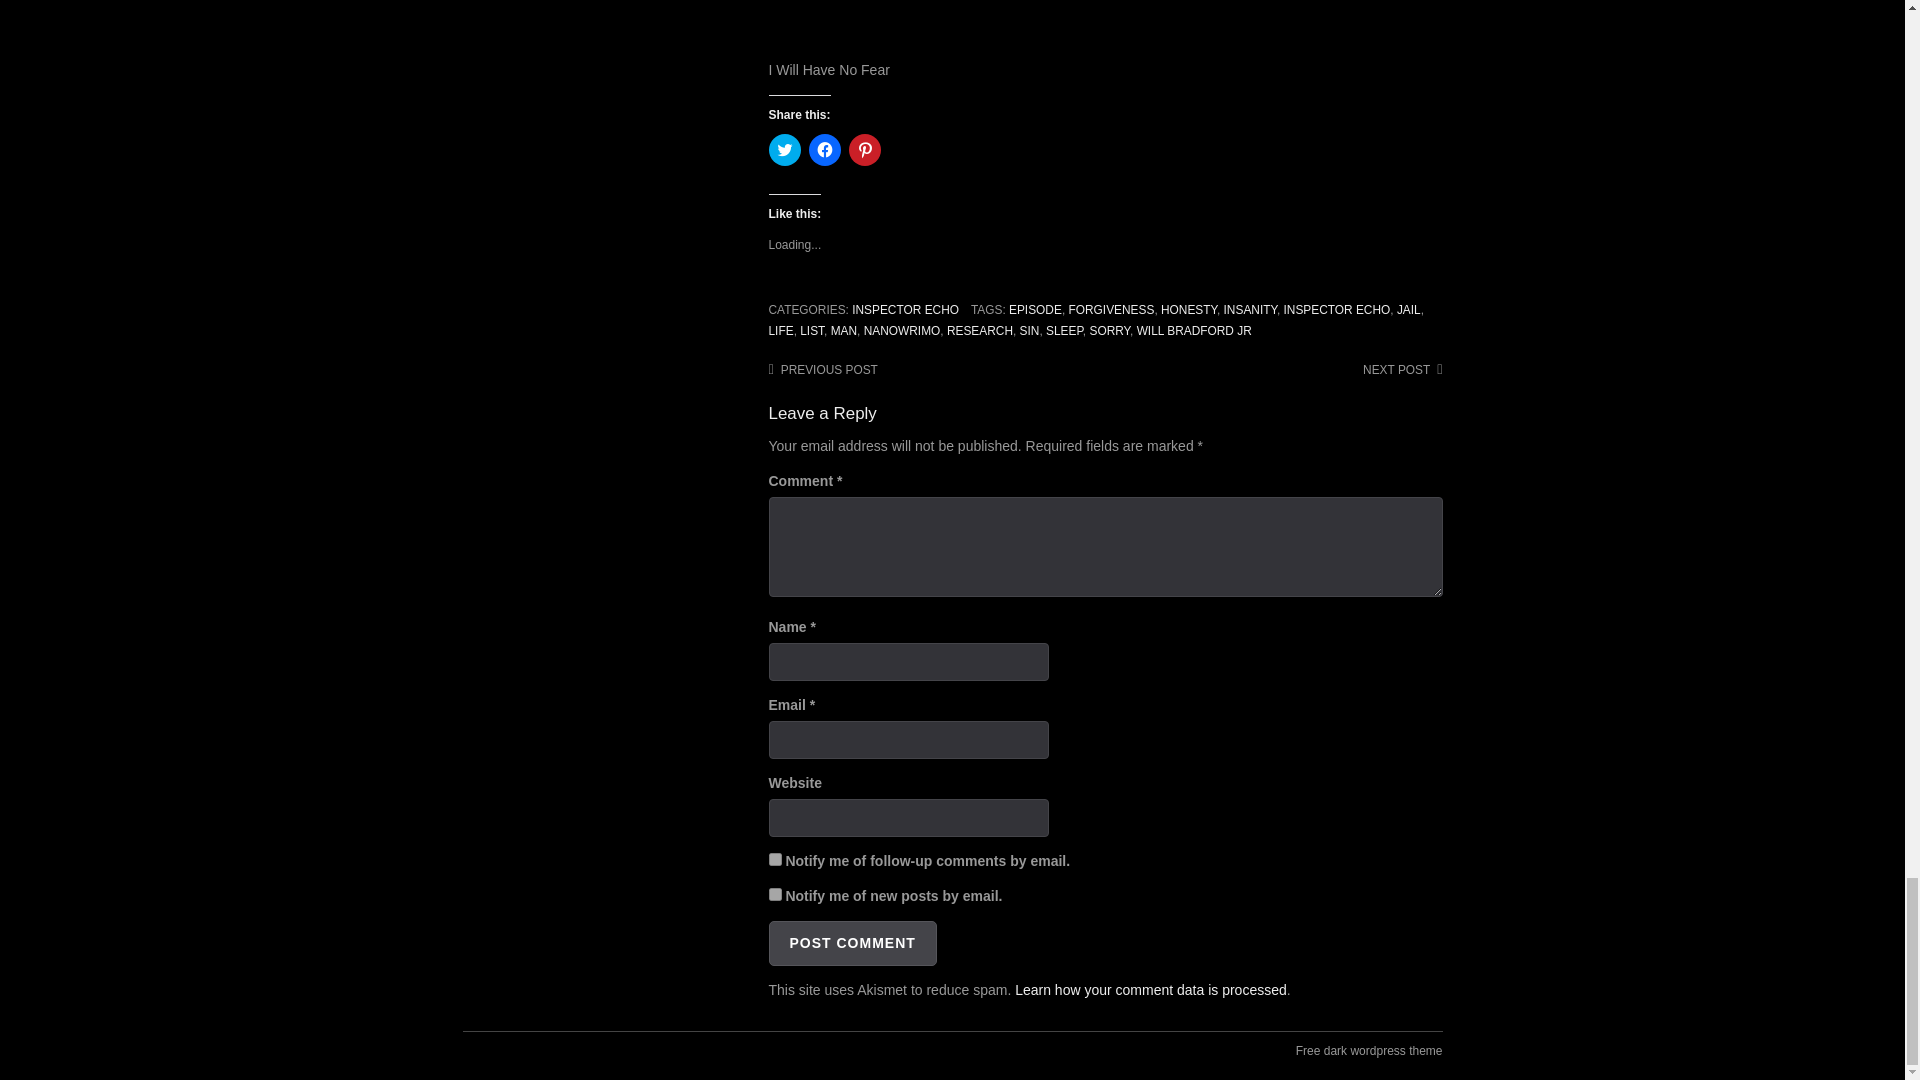  I want to click on NEXT POST, so click(1402, 369).